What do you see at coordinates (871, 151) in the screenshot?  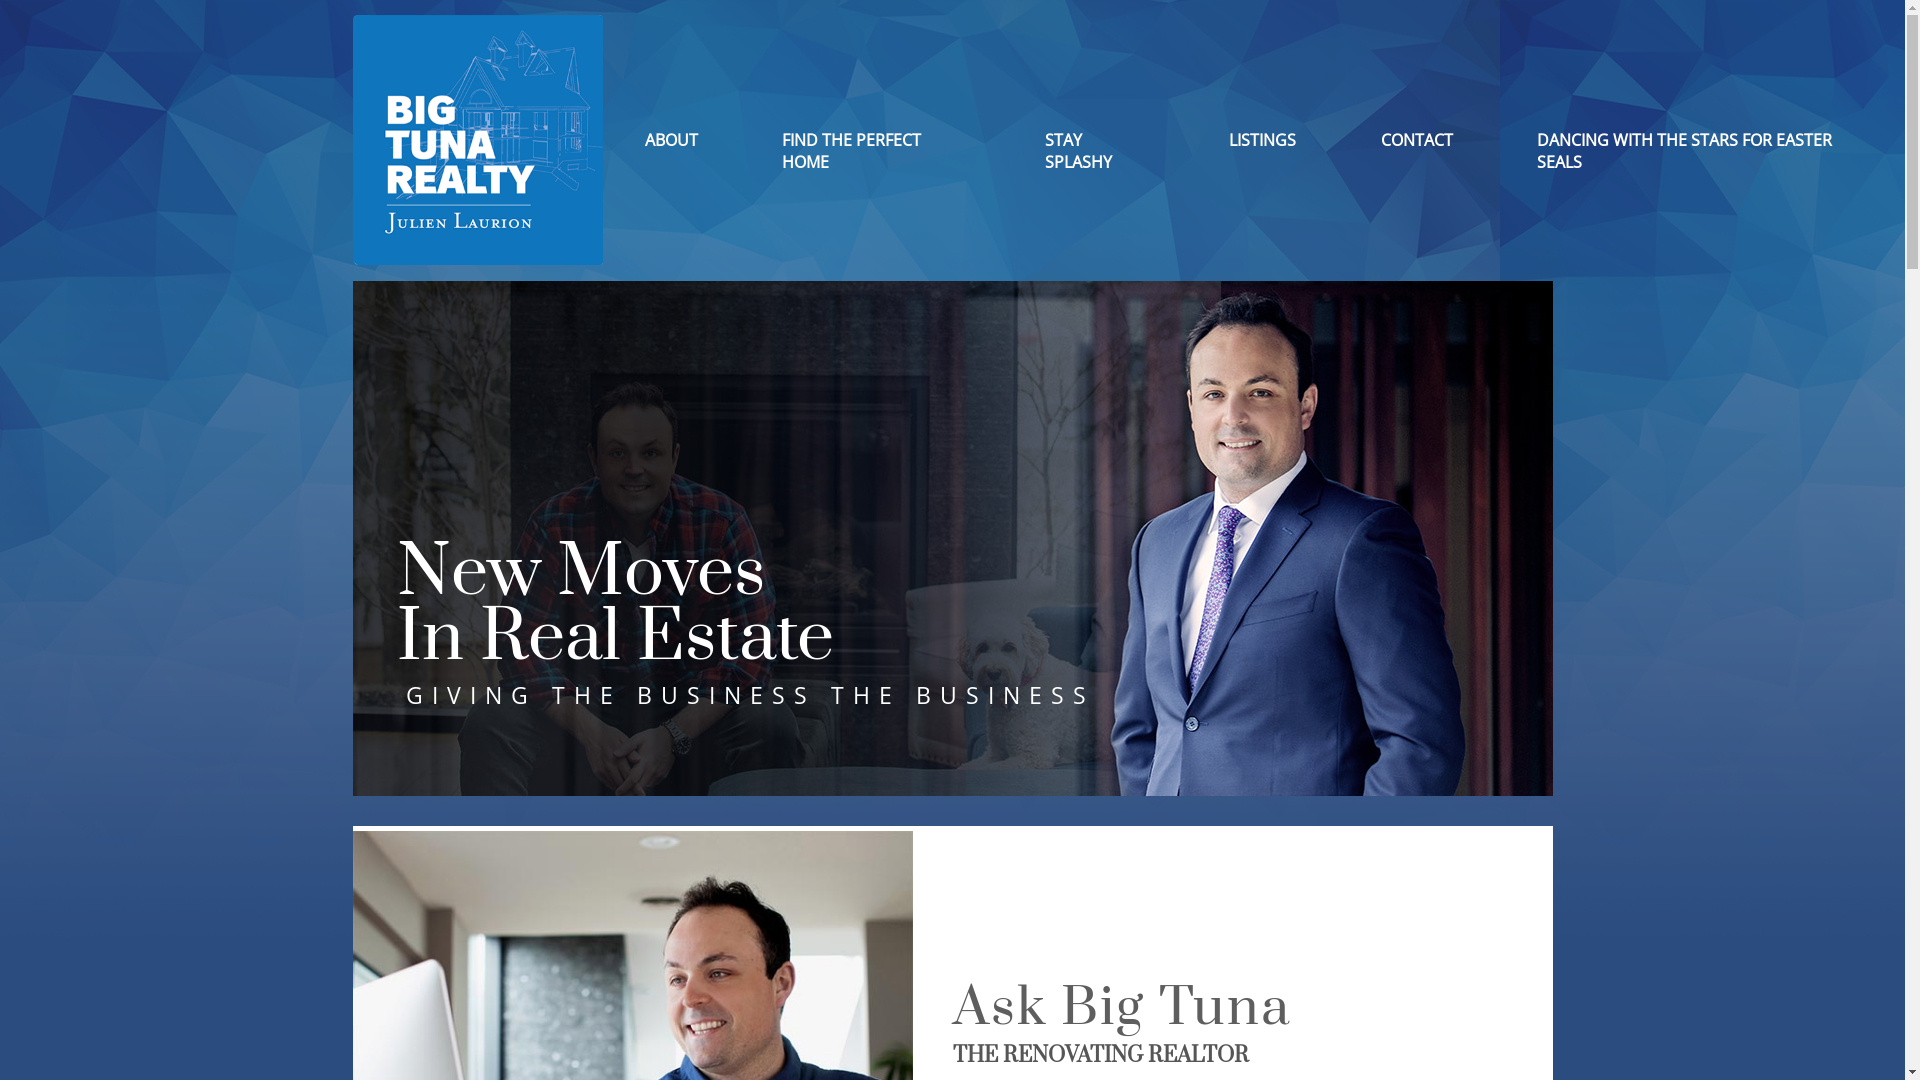 I see `FIND THE PERFECT HOME` at bounding box center [871, 151].